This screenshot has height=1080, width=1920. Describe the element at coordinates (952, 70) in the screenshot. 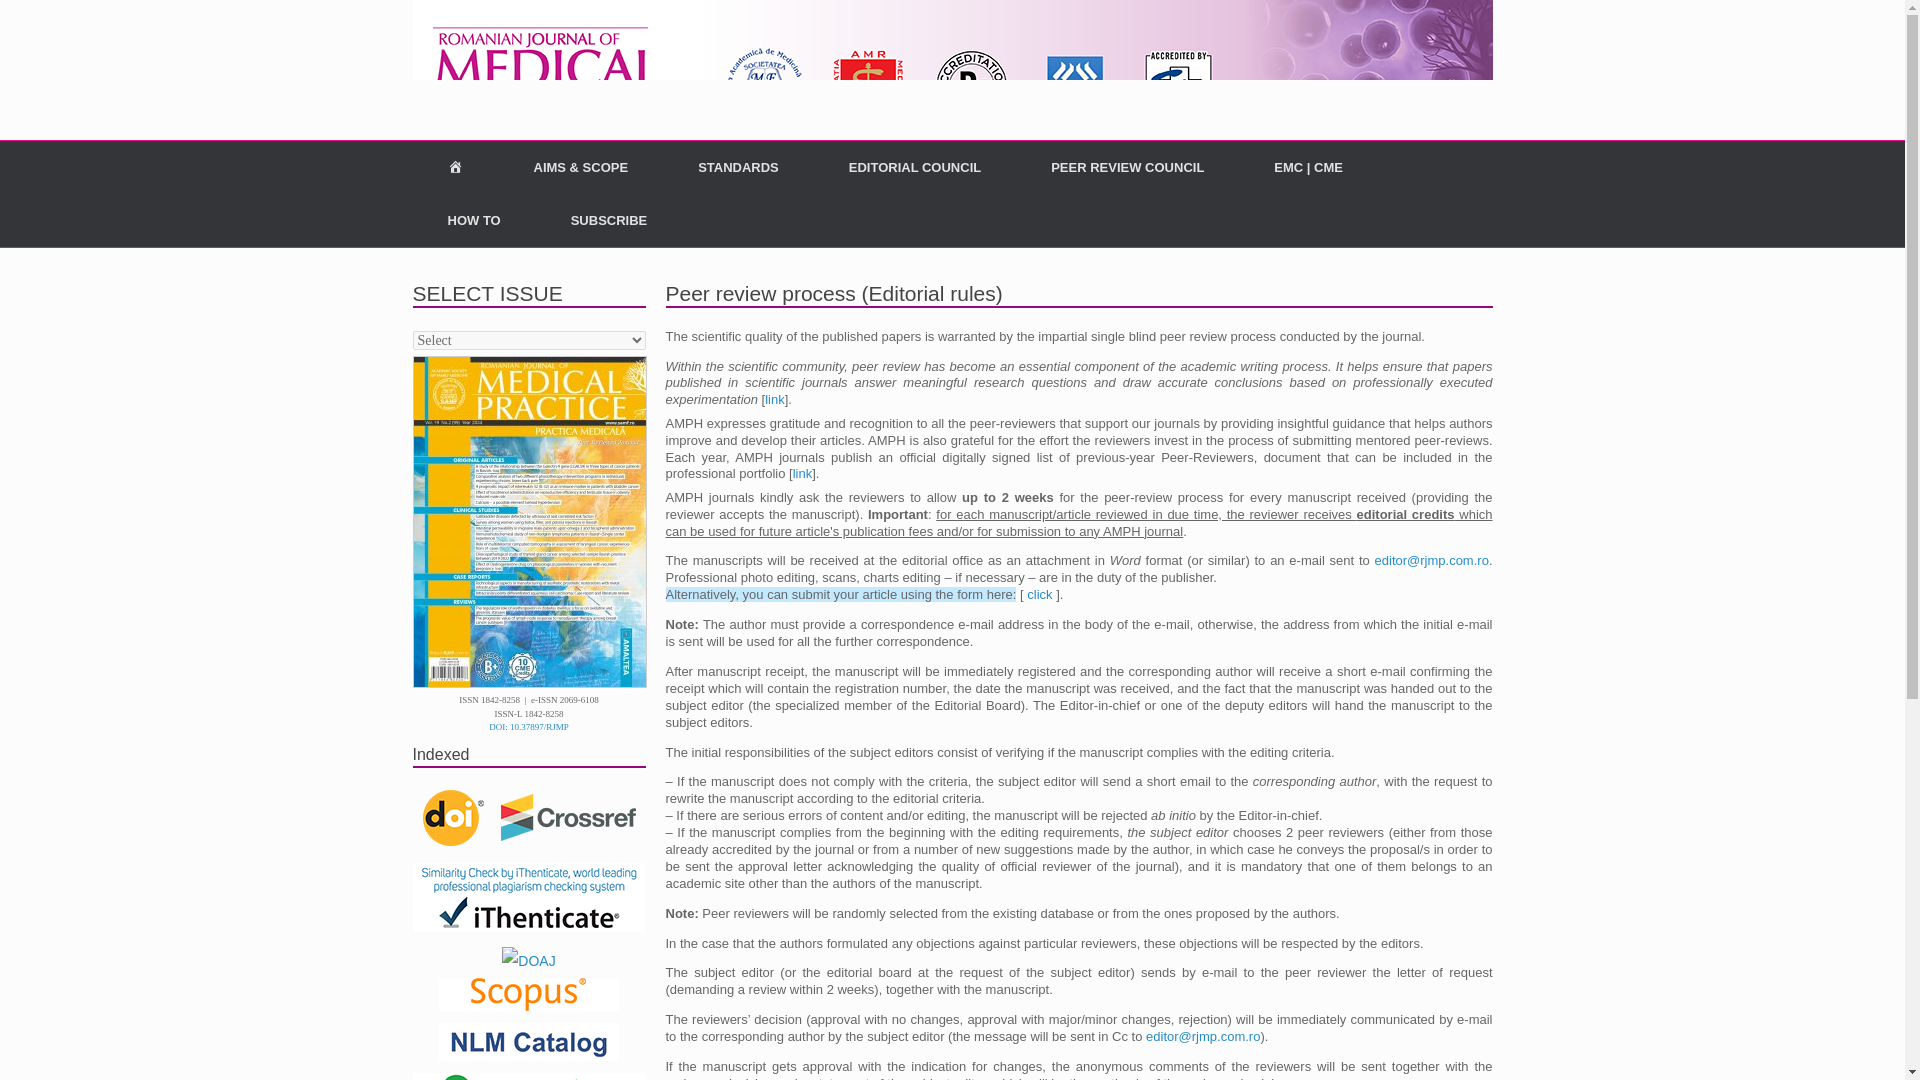

I see `Romanian Journal of Medical Practice` at that location.